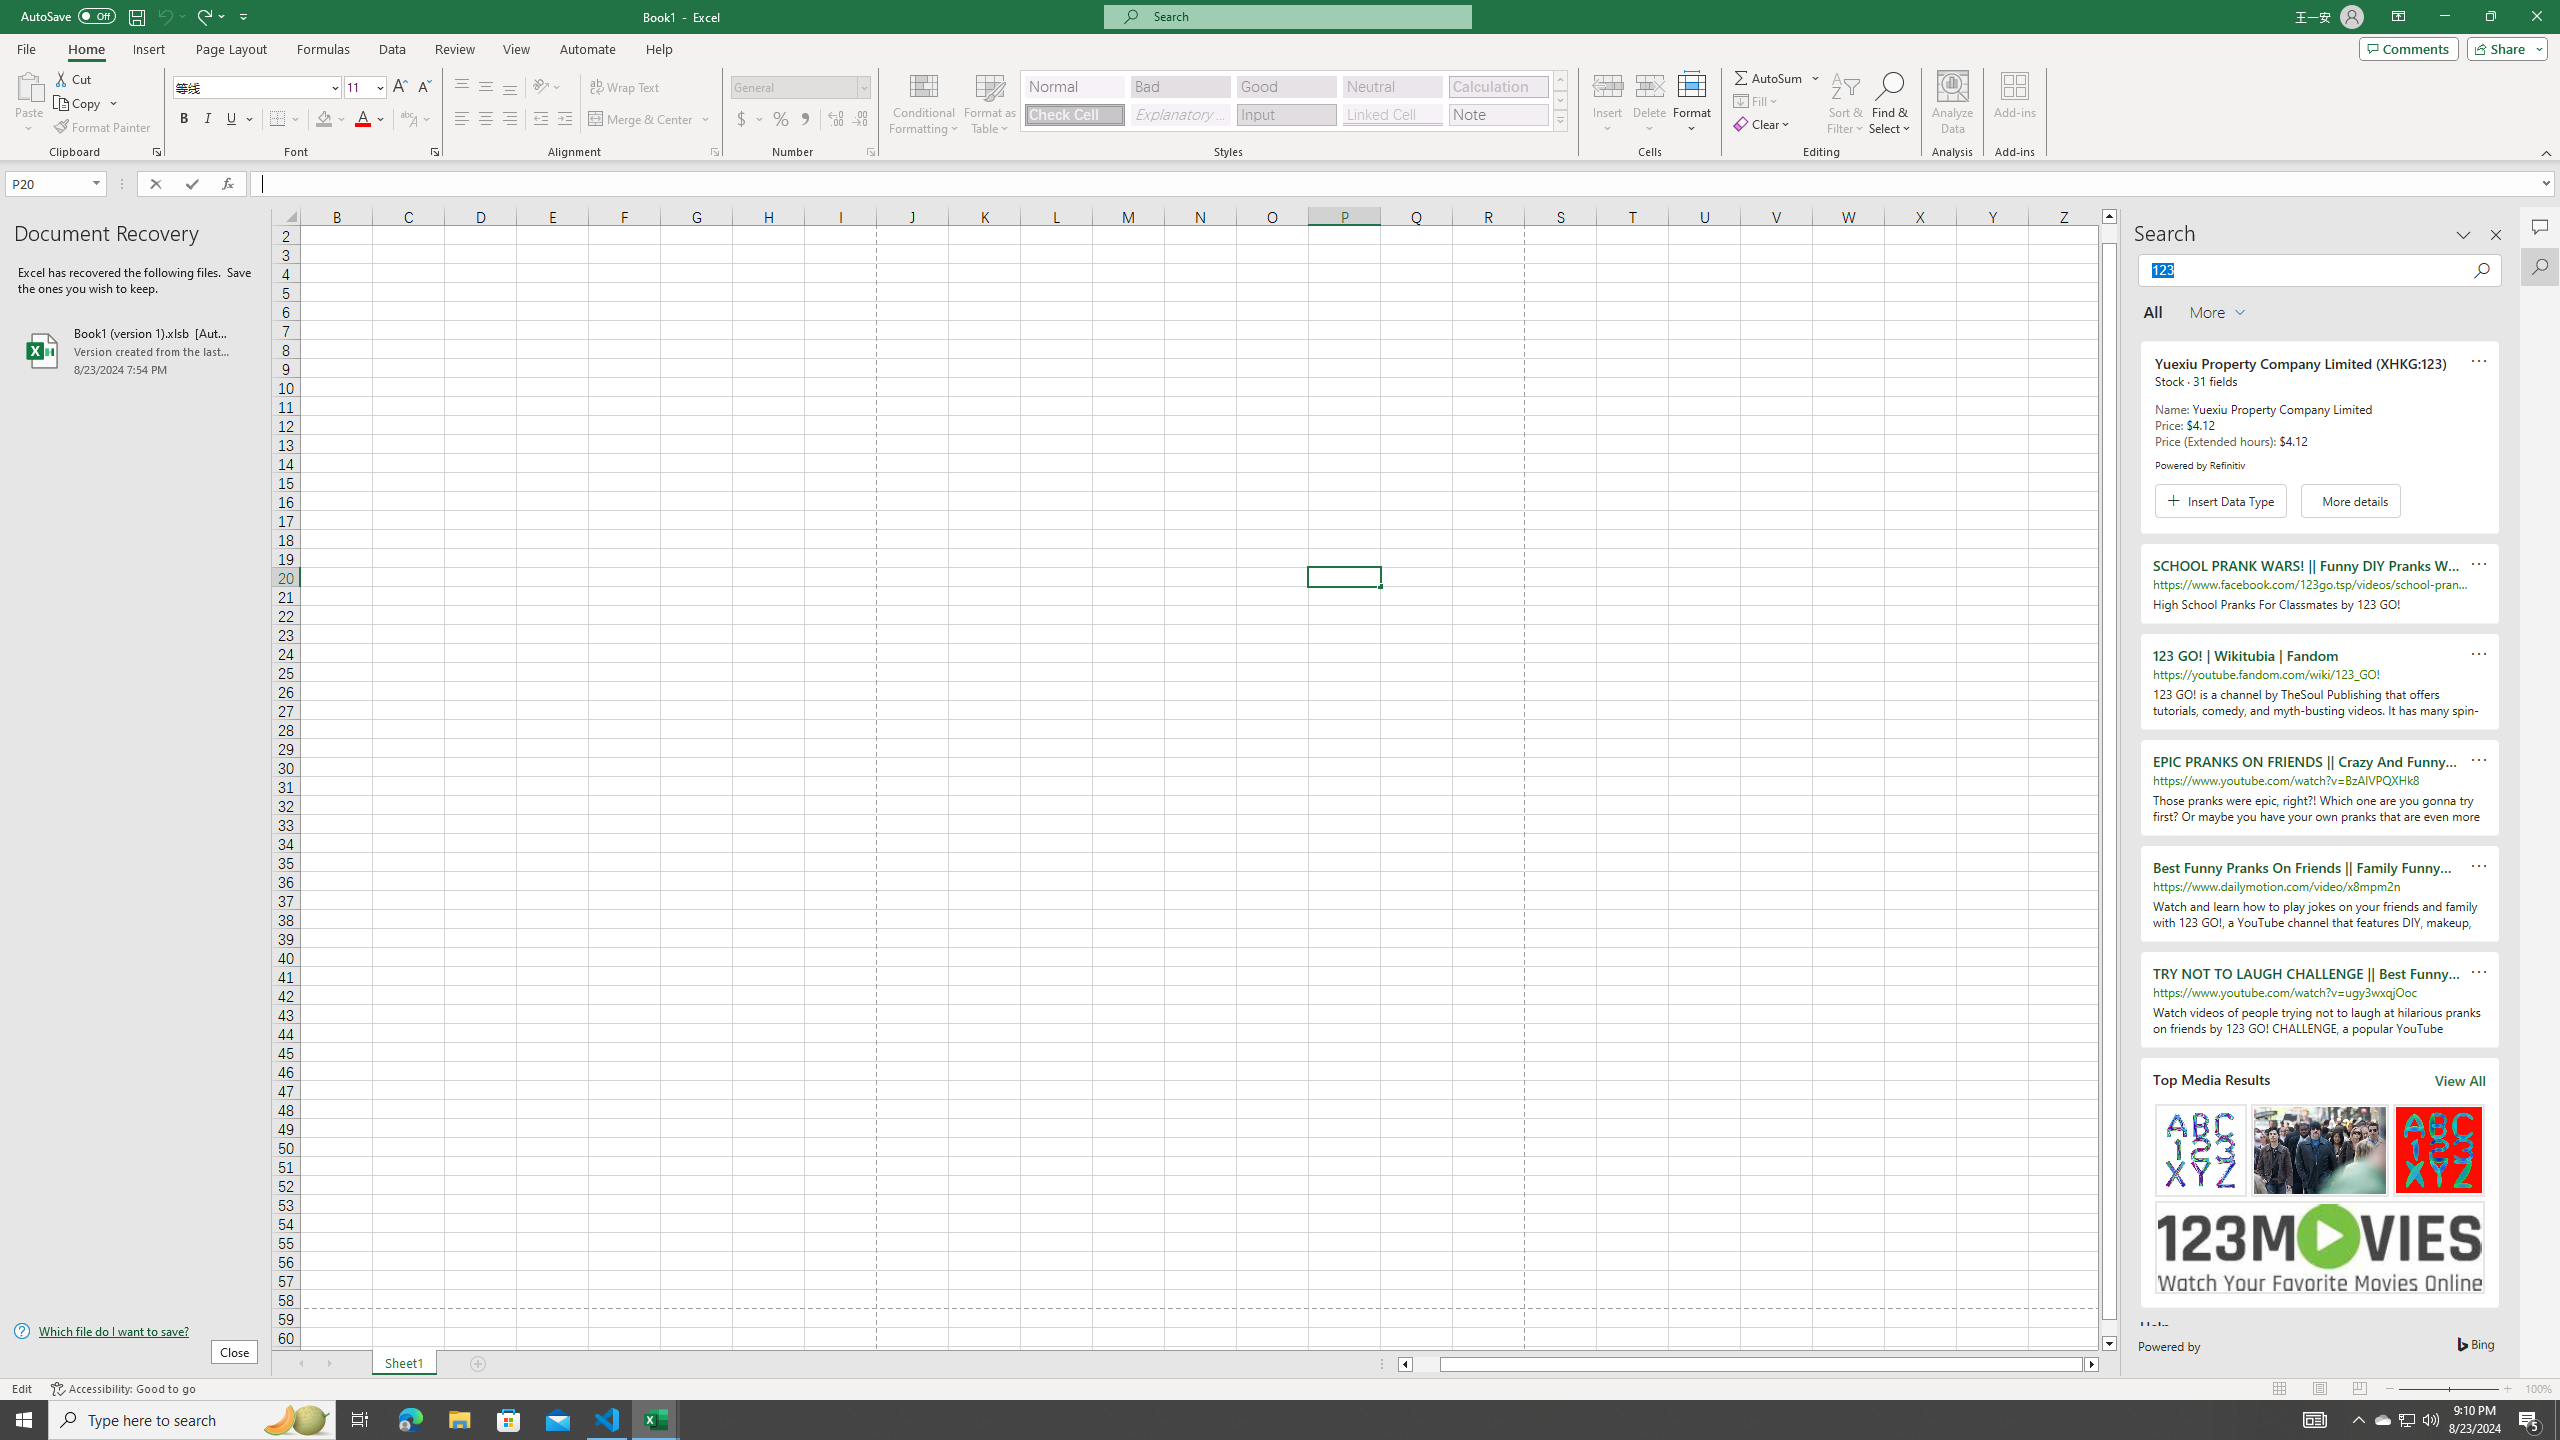 This screenshot has height=1440, width=2560. What do you see at coordinates (1498, 114) in the screenshot?
I see `Note` at bounding box center [1498, 114].